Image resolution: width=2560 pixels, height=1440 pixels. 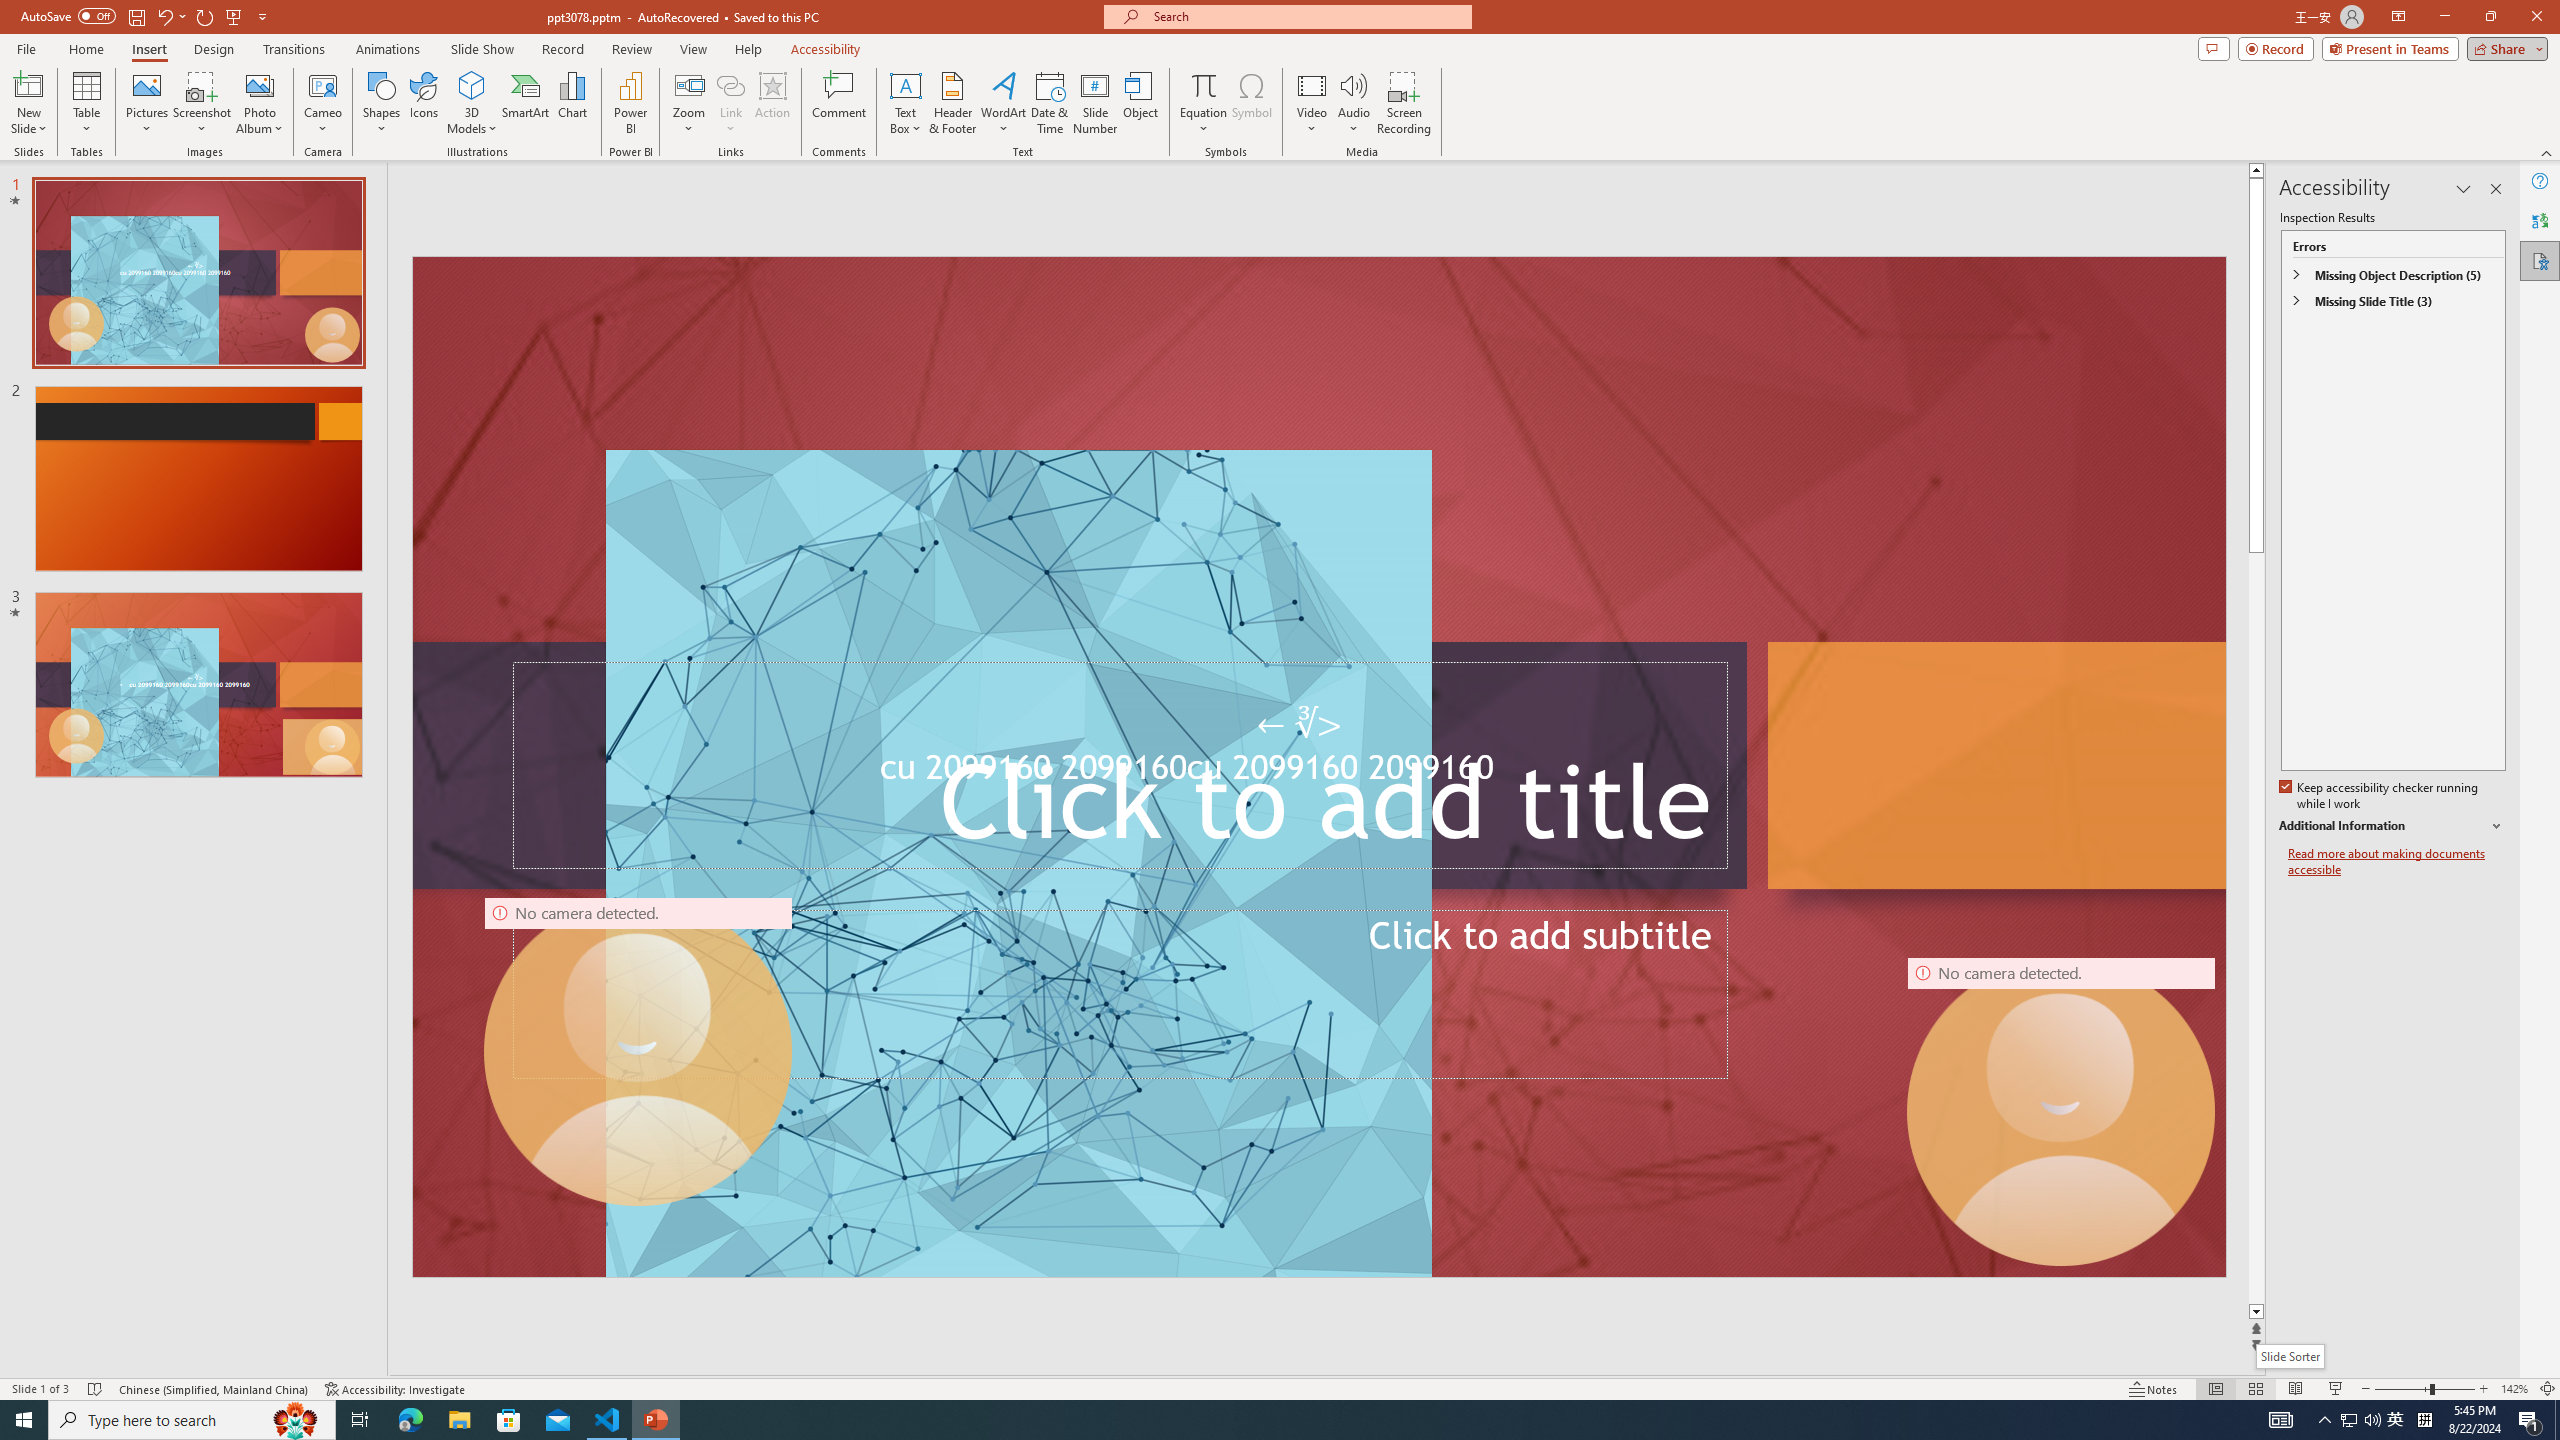 What do you see at coordinates (2504, 48) in the screenshot?
I see `Share` at bounding box center [2504, 48].